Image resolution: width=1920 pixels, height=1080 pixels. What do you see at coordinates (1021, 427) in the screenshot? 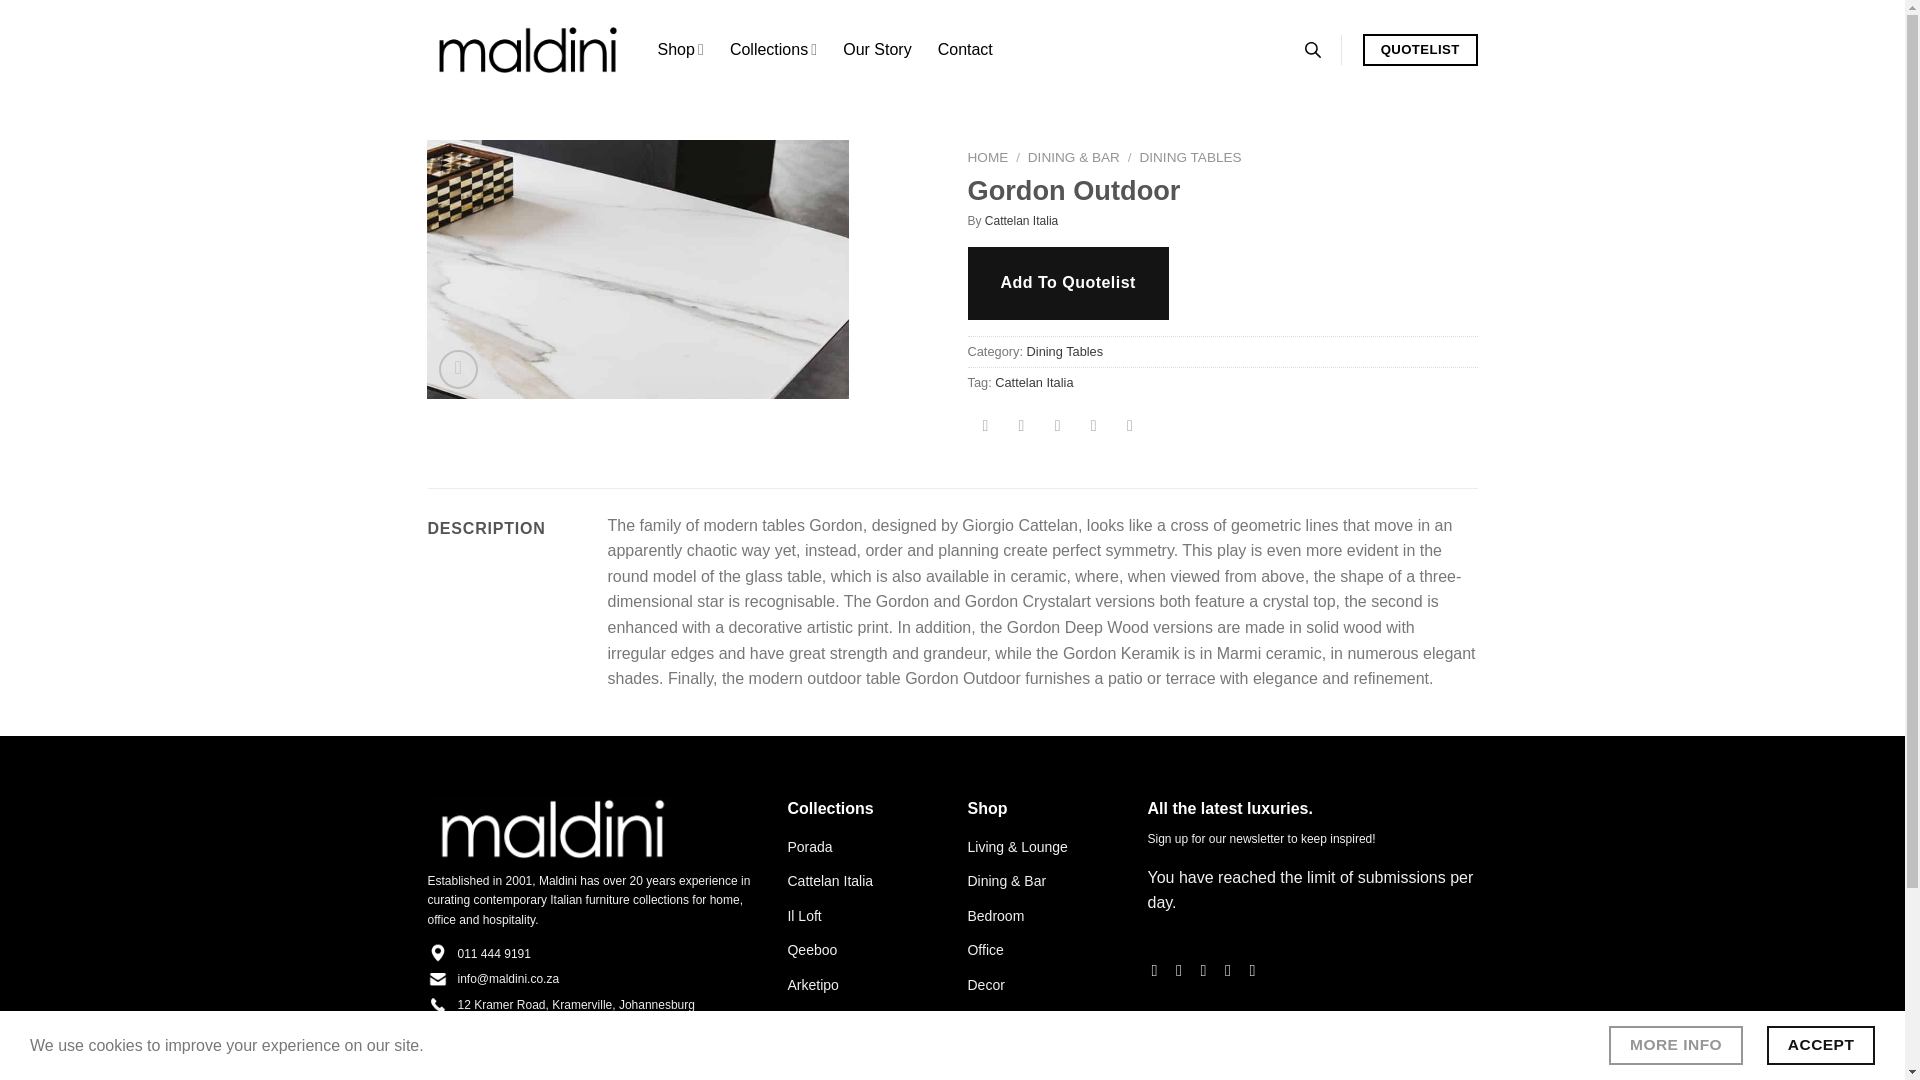
I see `Share on Twitter` at bounding box center [1021, 427].